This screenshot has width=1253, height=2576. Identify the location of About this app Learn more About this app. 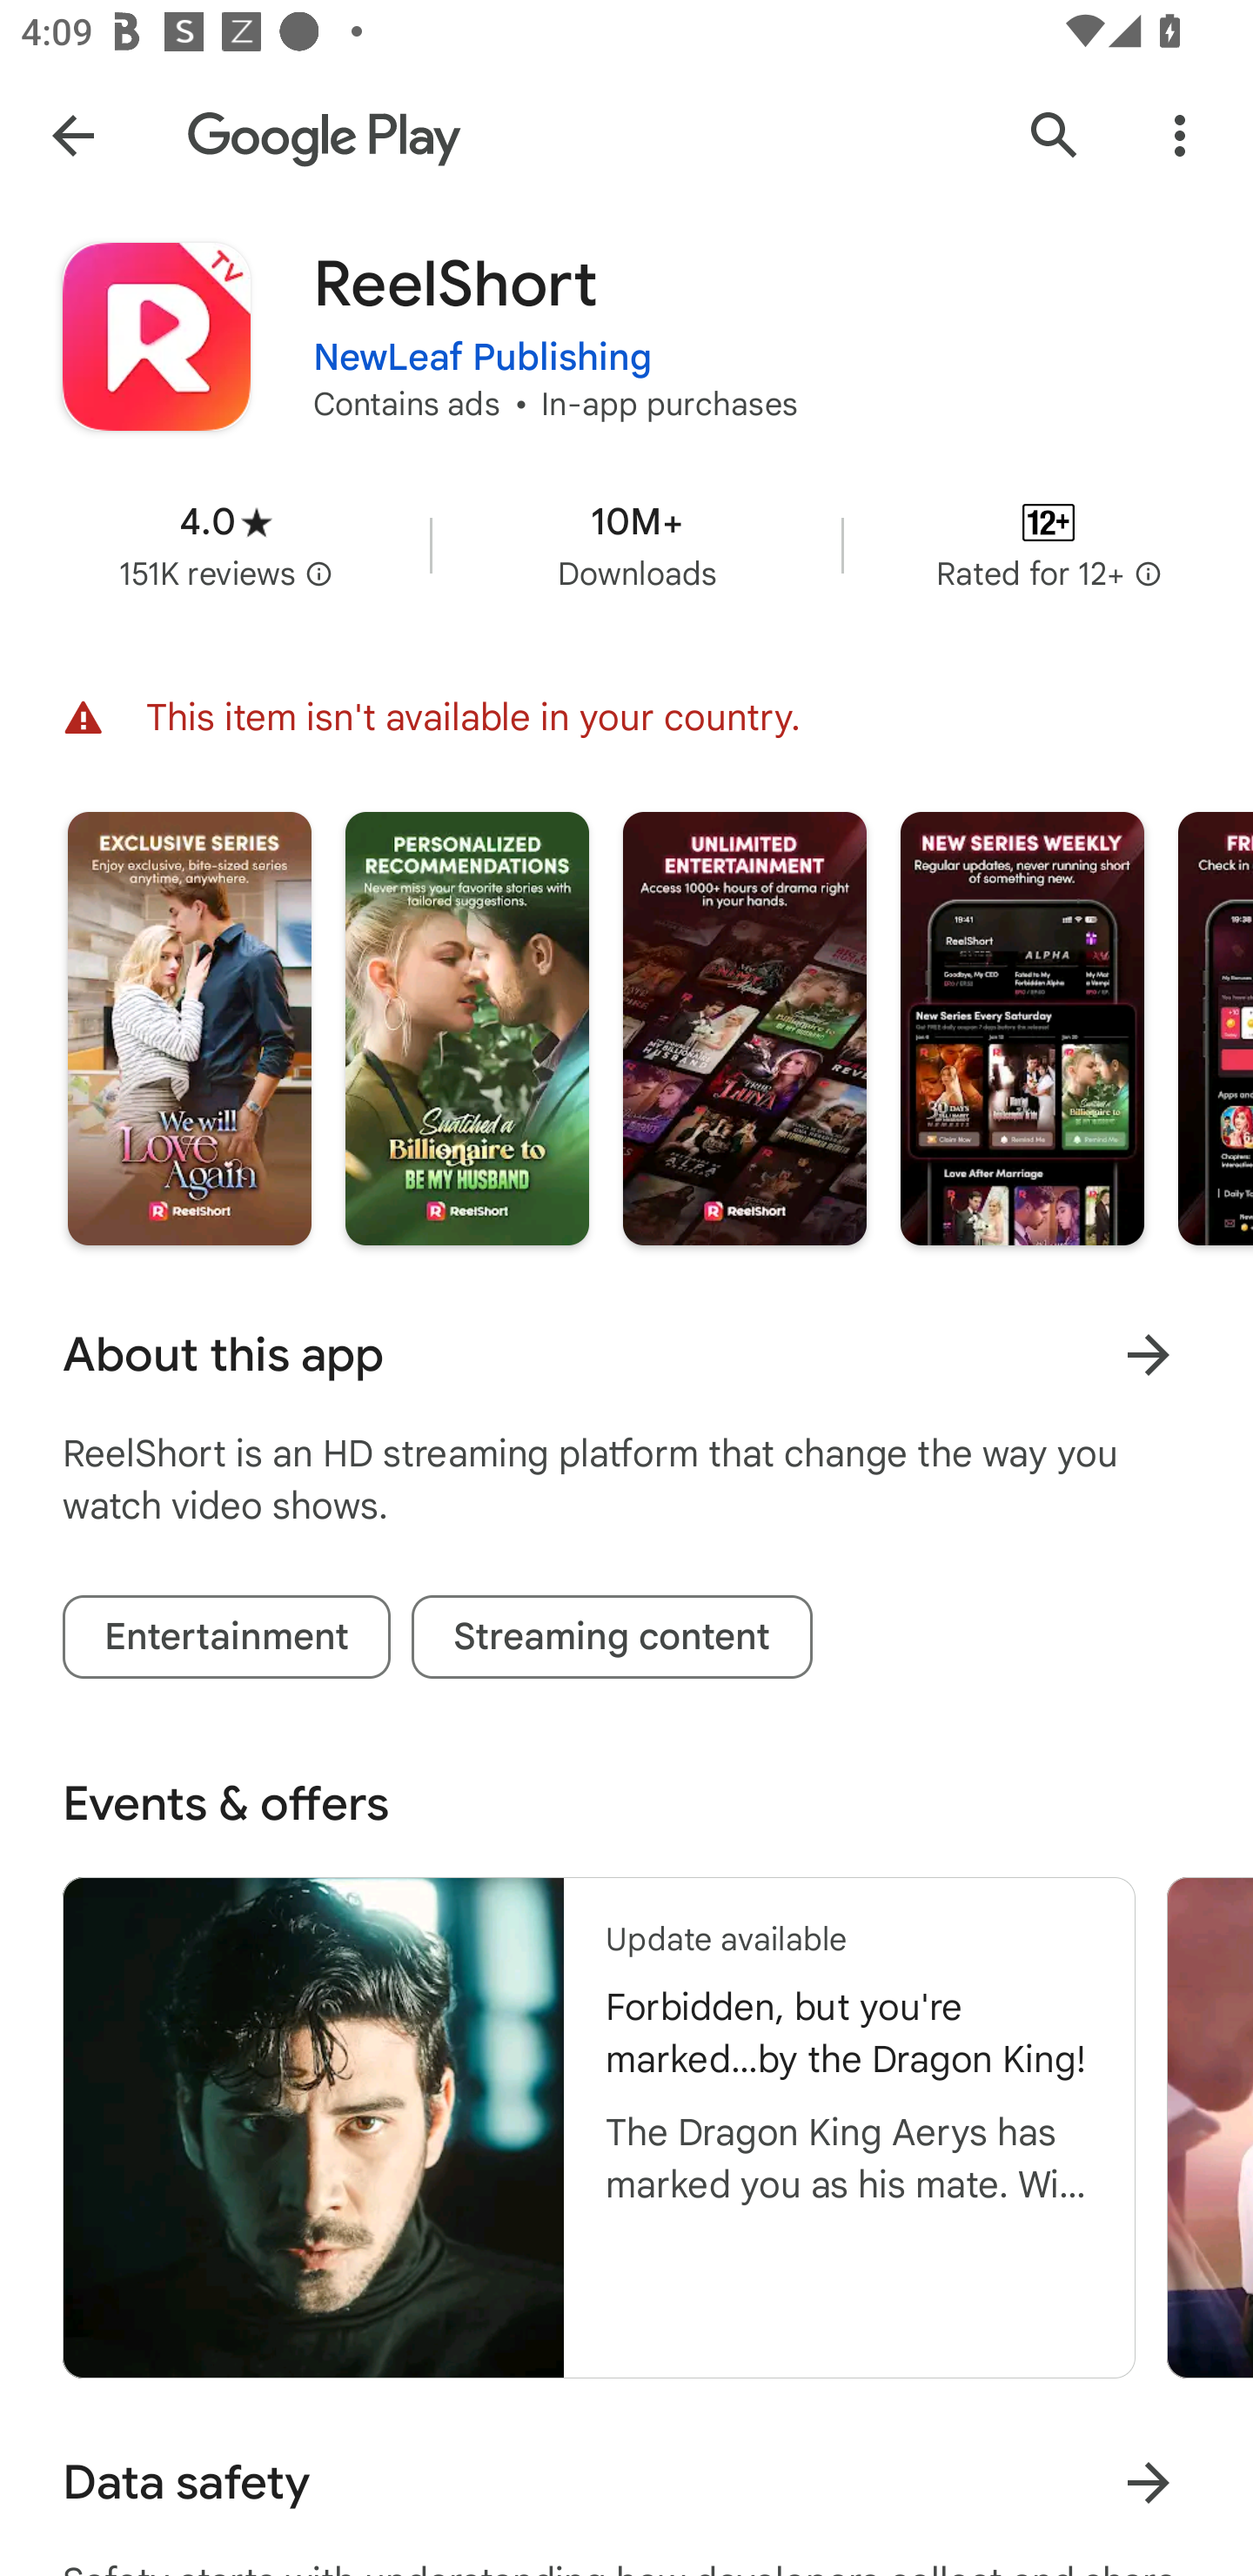
(626, 1354).